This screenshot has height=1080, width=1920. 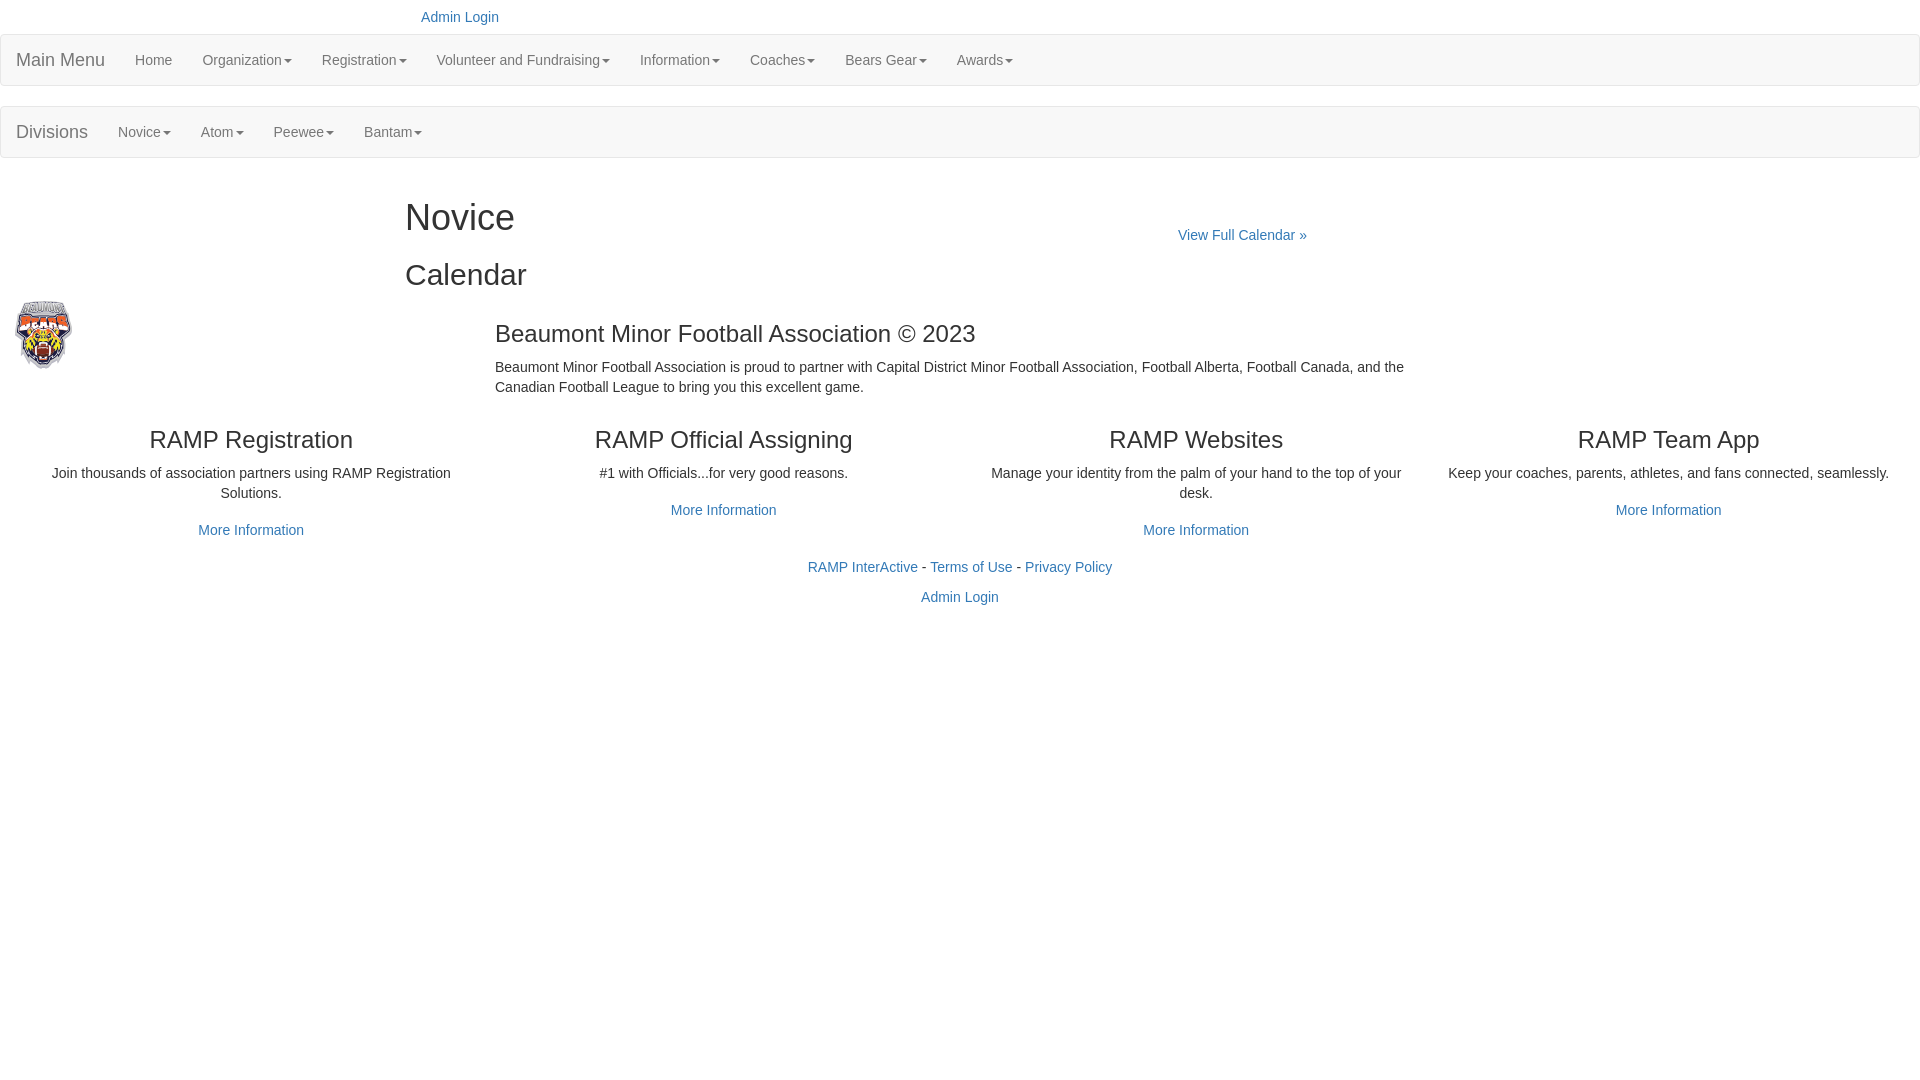 I want to click on Atom, so click(x=222, y=132).